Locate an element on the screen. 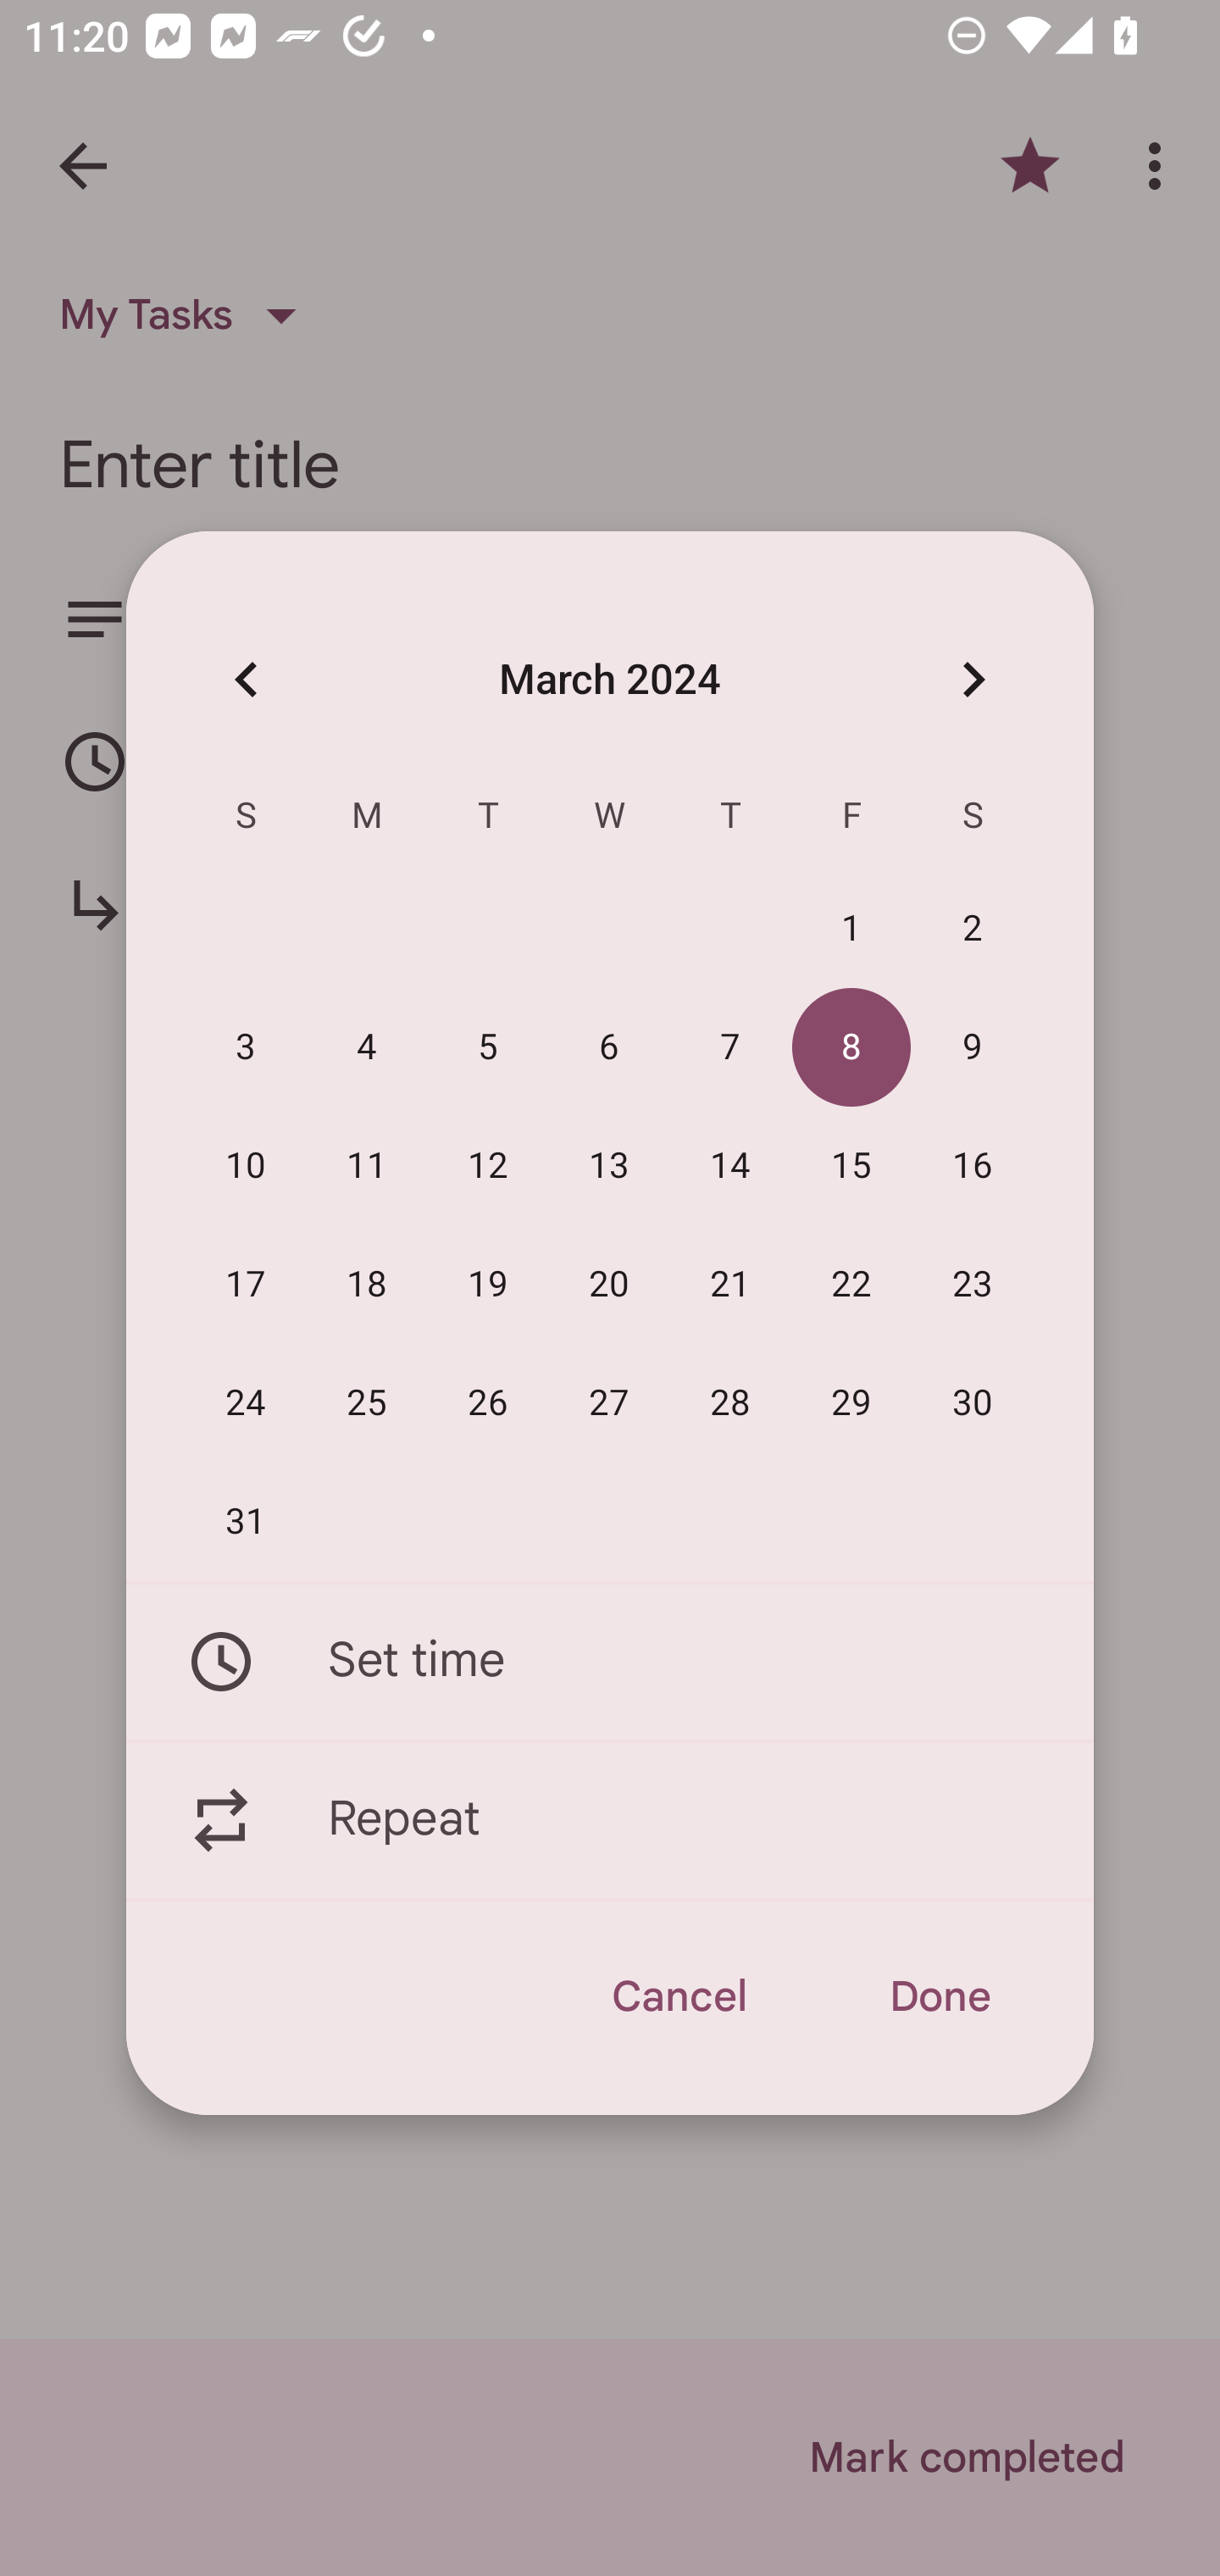 The image size is (1220, 2576). 16 16 March 2024 is located at coordinates (973, 1167).